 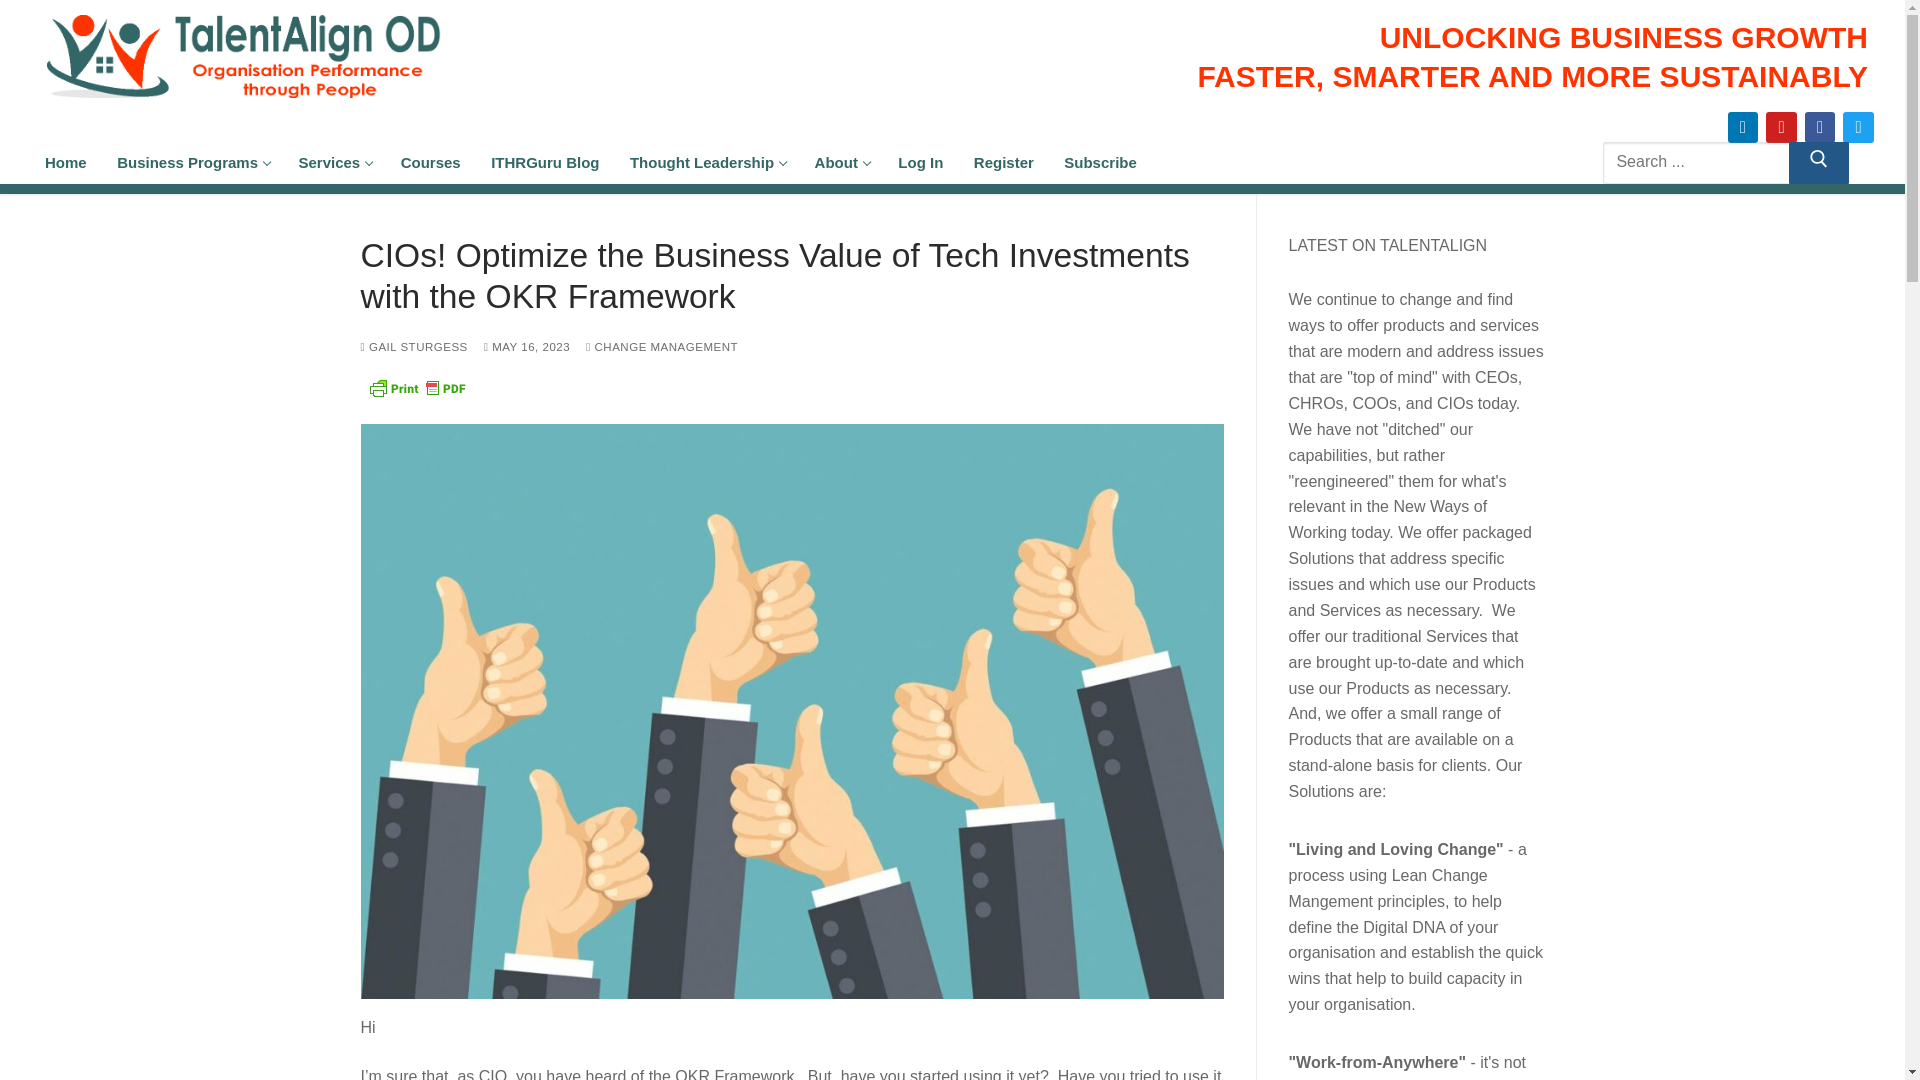 What do you see at coordinates (545, 162) in the screenshot?
I see `Search for:` at bounding box center [545, 162].